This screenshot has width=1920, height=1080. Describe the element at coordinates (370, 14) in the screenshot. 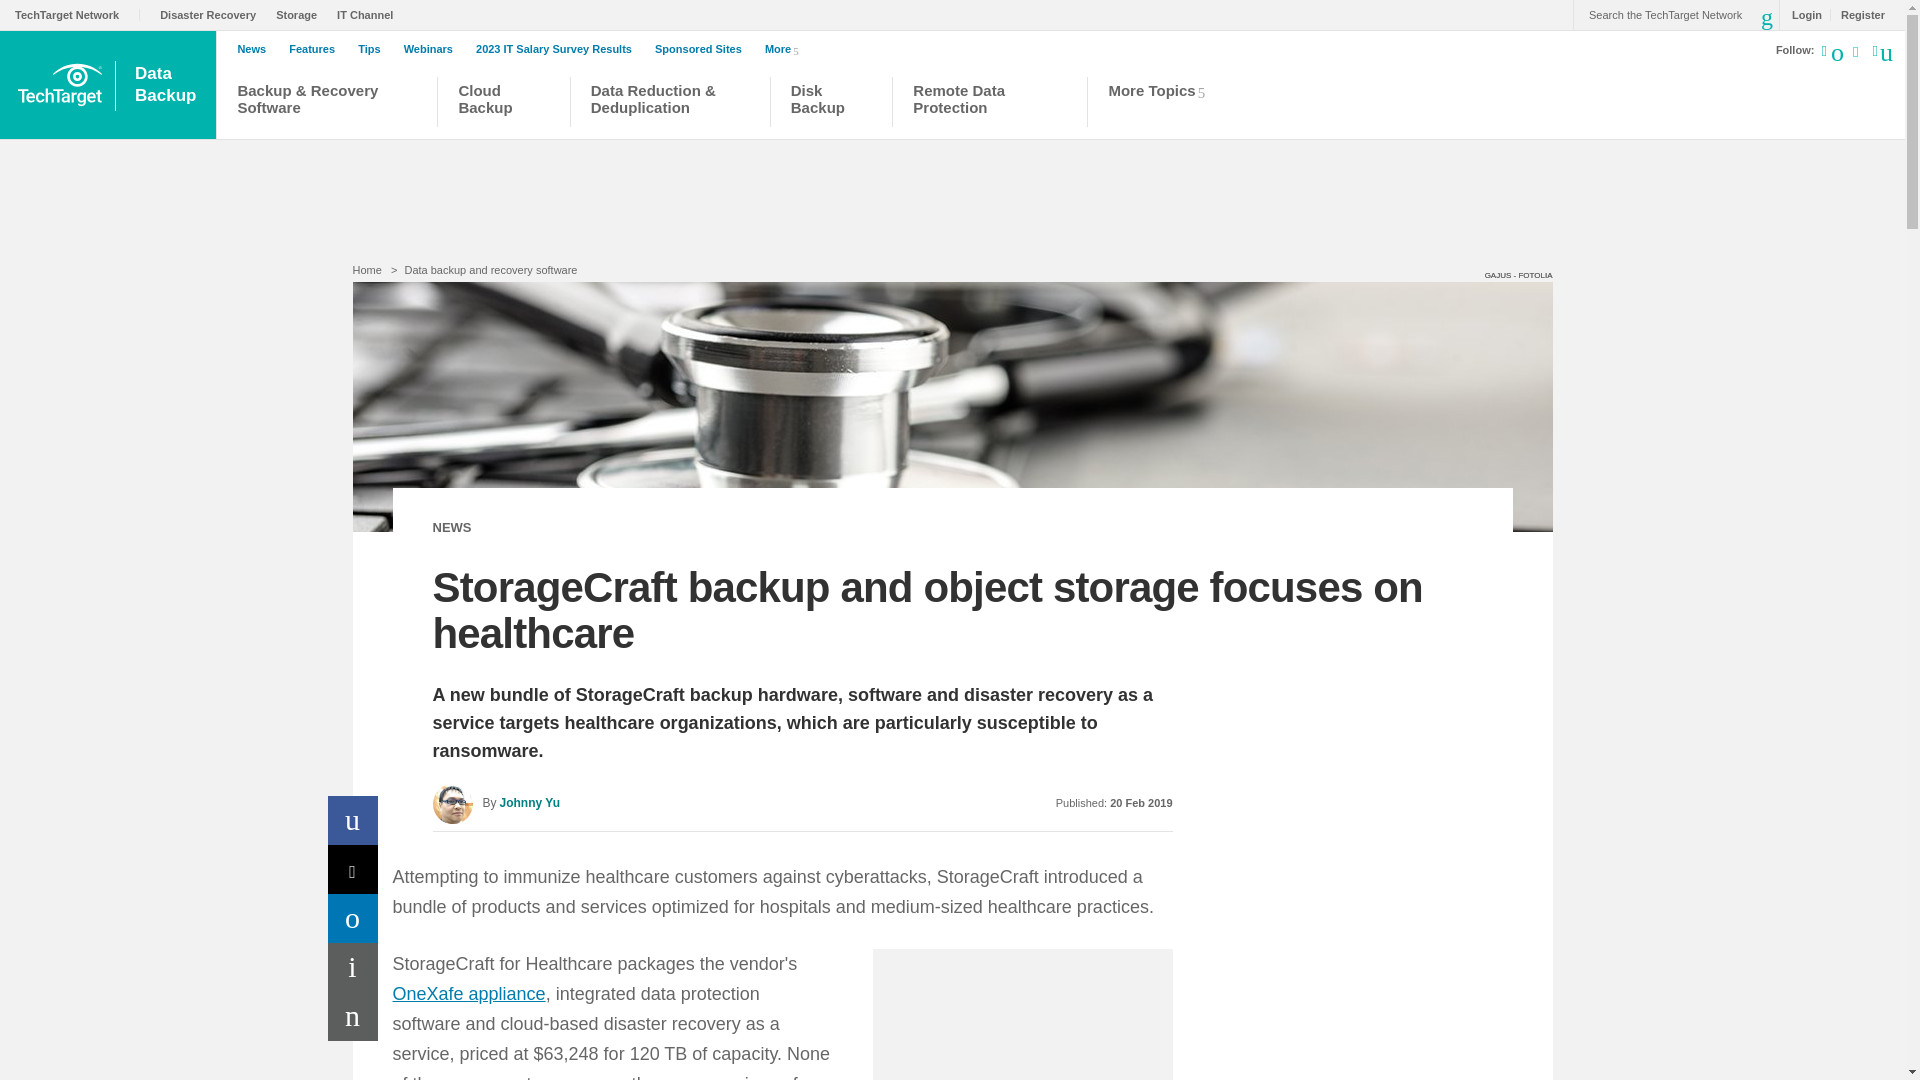

I see `Sponsored Sites` at that location.